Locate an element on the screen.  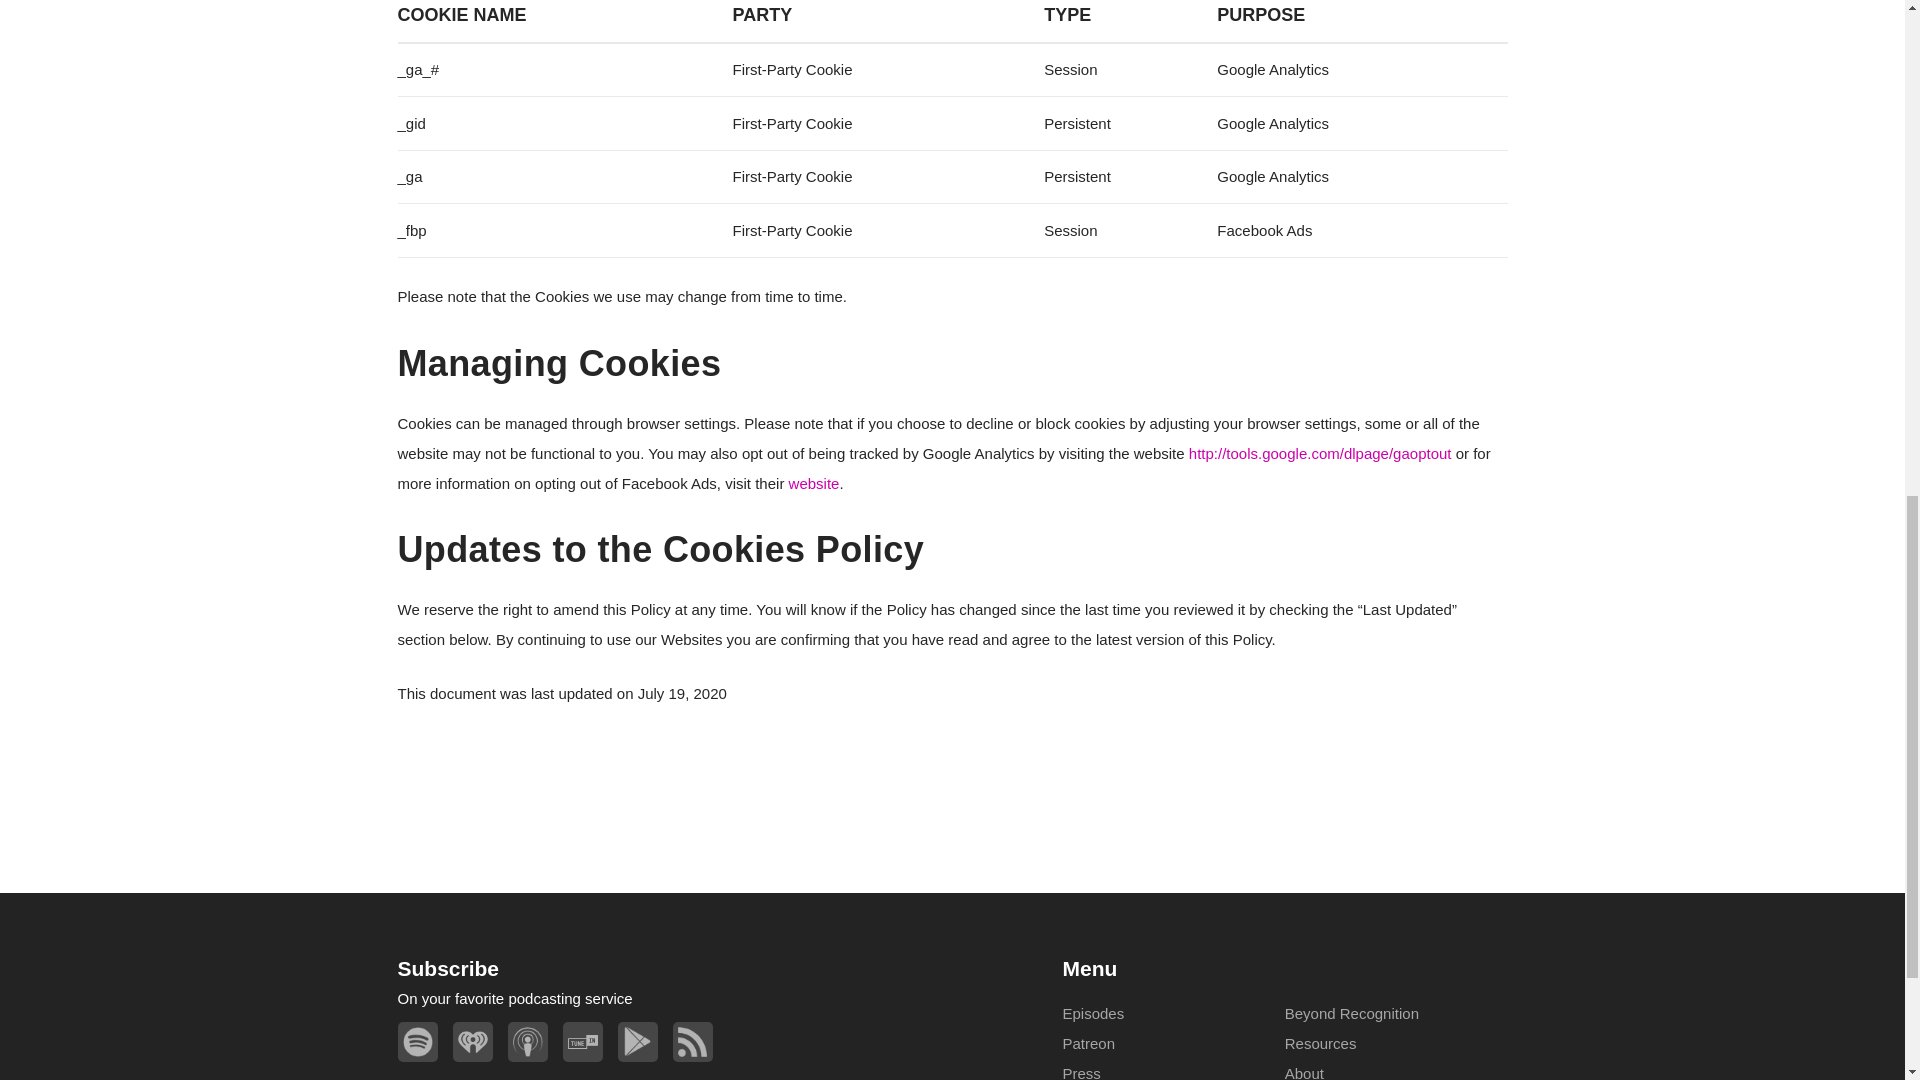
website is located at coordinates (814, 484).